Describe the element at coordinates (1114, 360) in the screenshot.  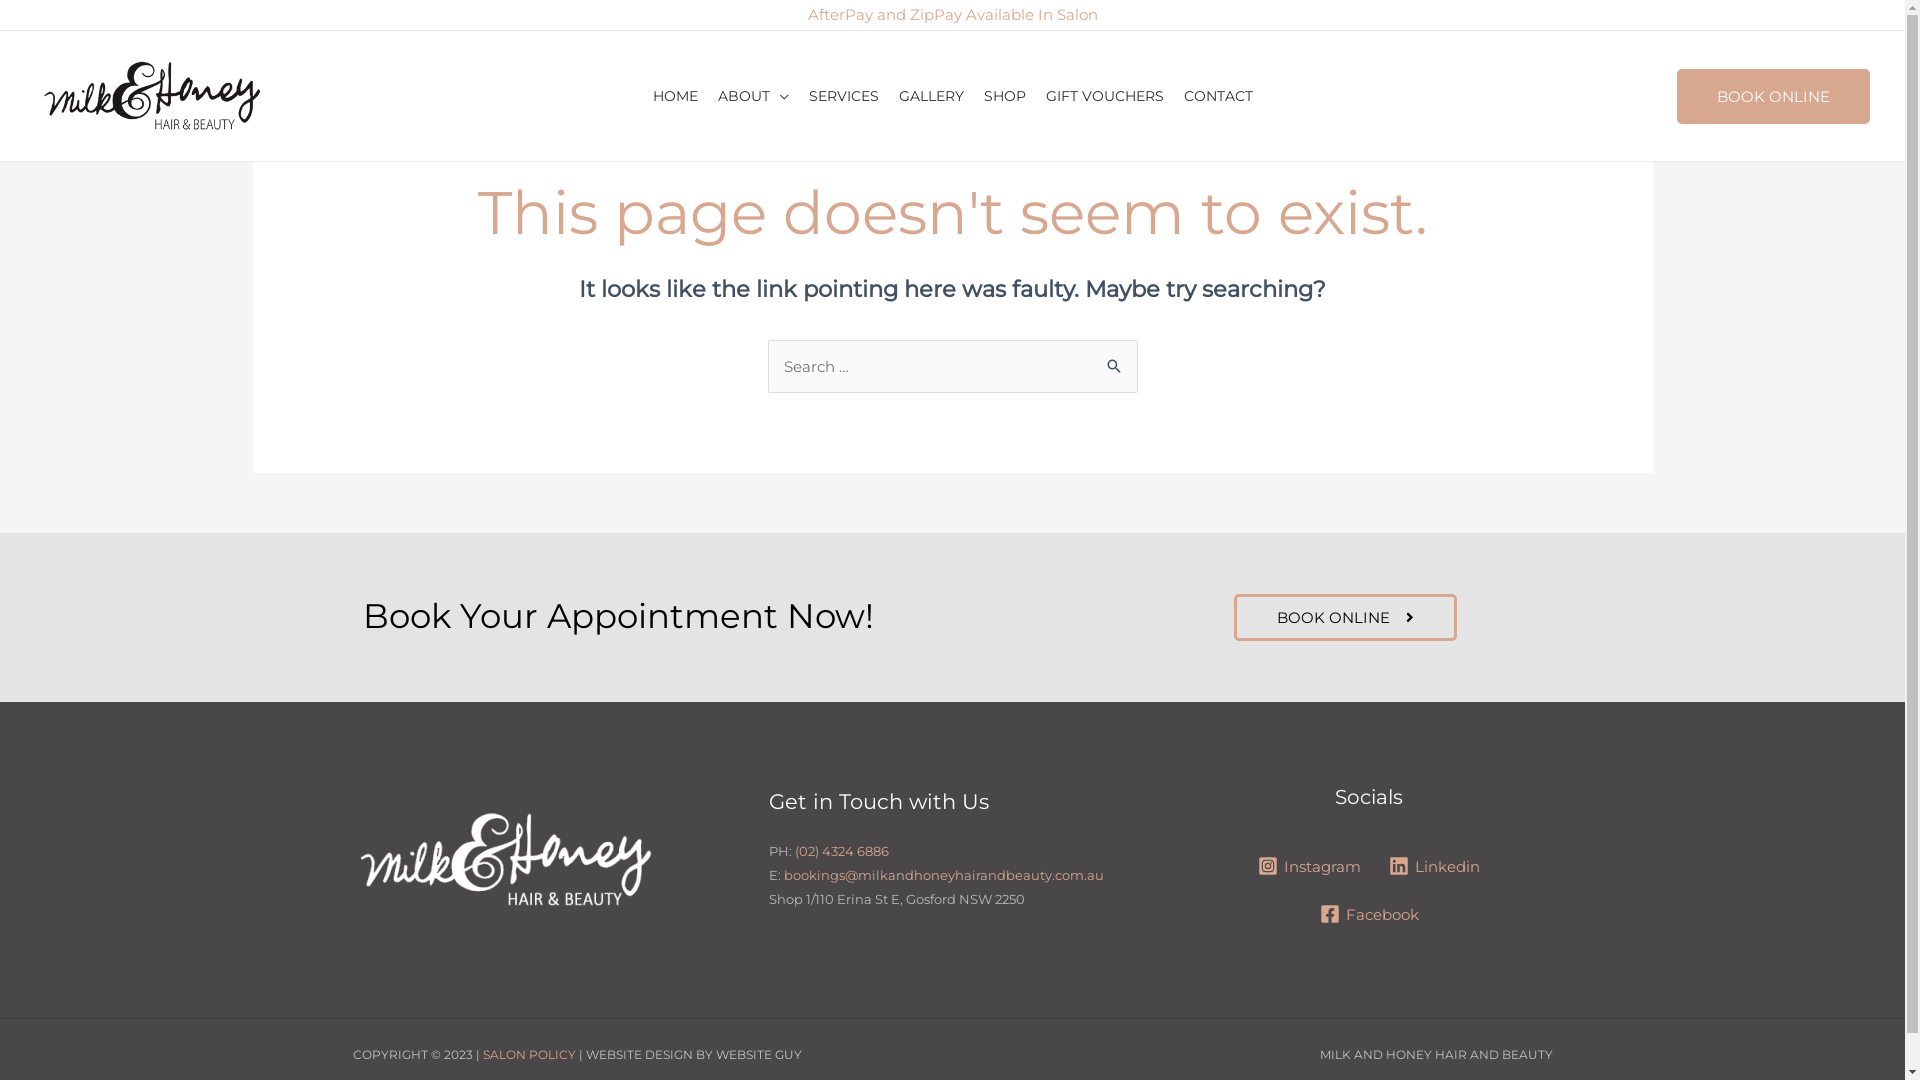
I see `Search` at that location.